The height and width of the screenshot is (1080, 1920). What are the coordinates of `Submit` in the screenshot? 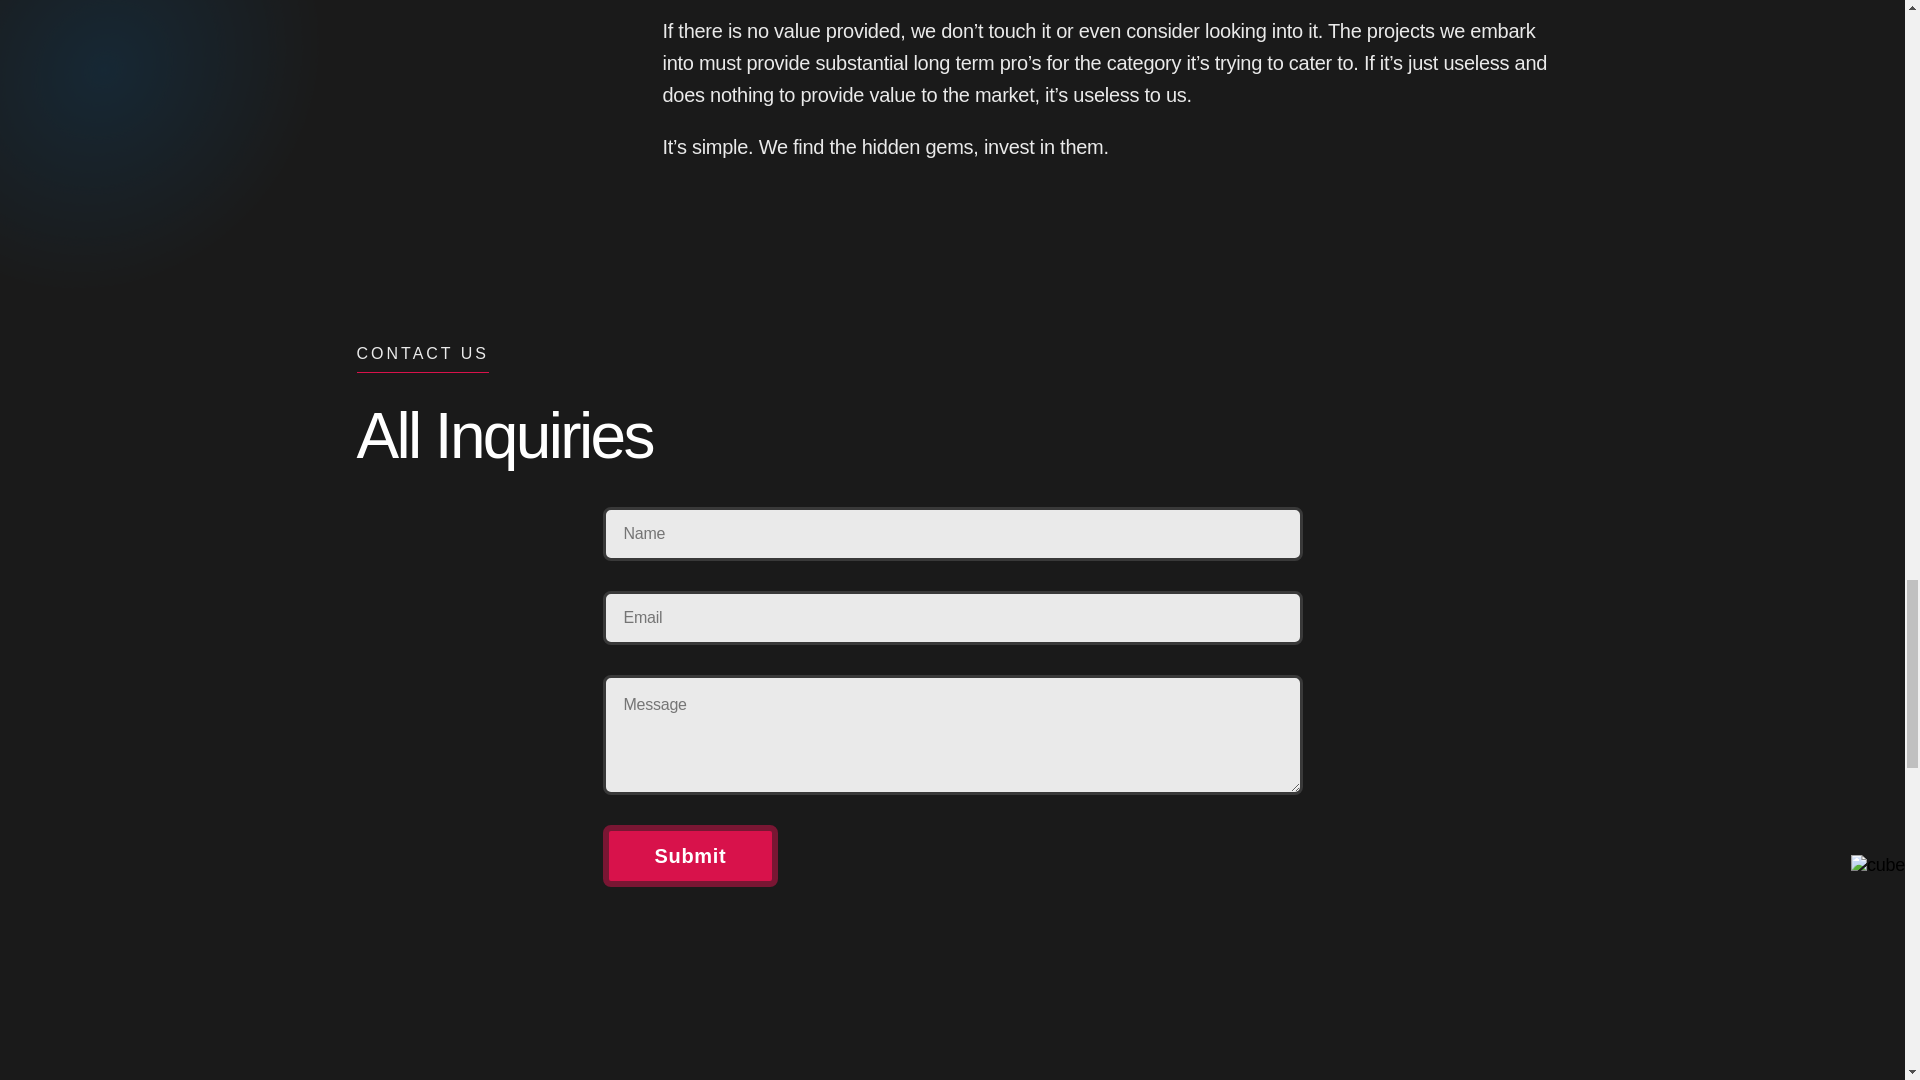 It's located at (690, 856).